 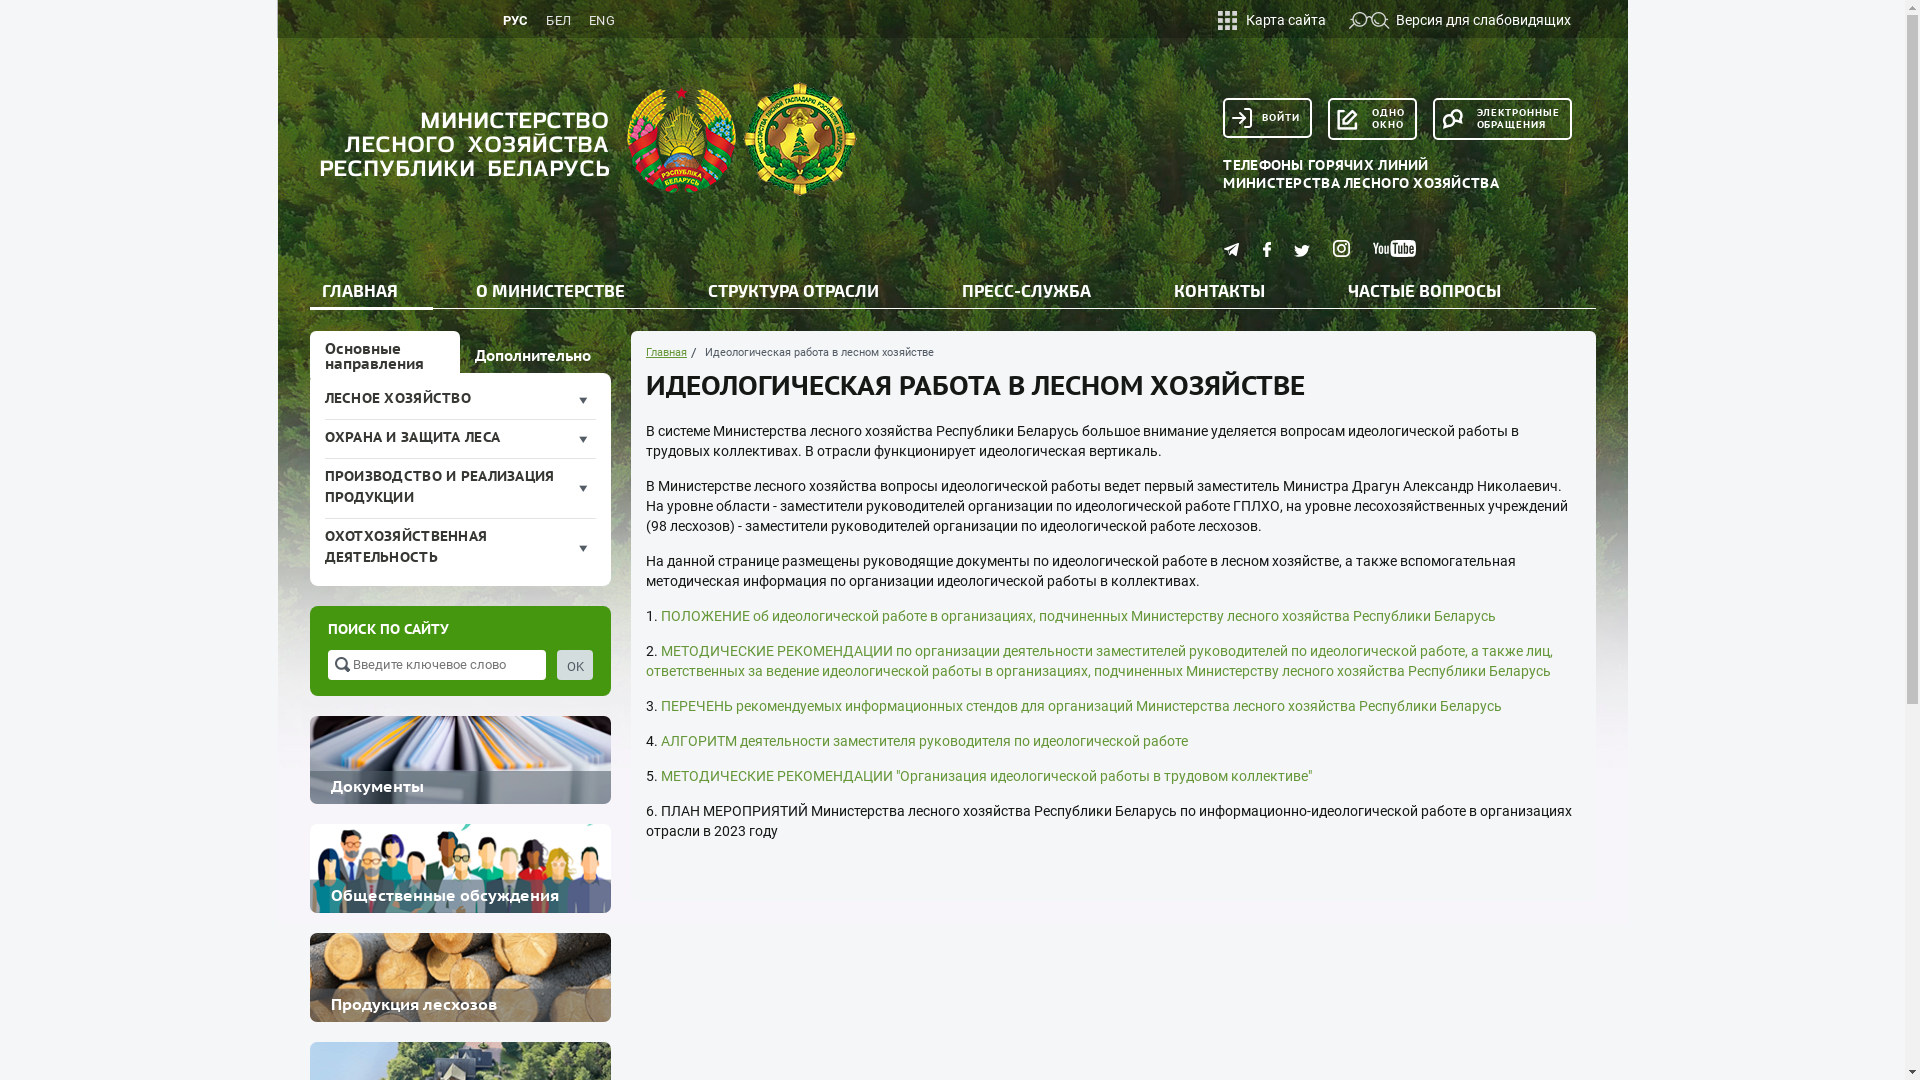 What do you see at coordinates (575, 665) in the screenshot?
I see `OK` at bounding box center [575, 665].